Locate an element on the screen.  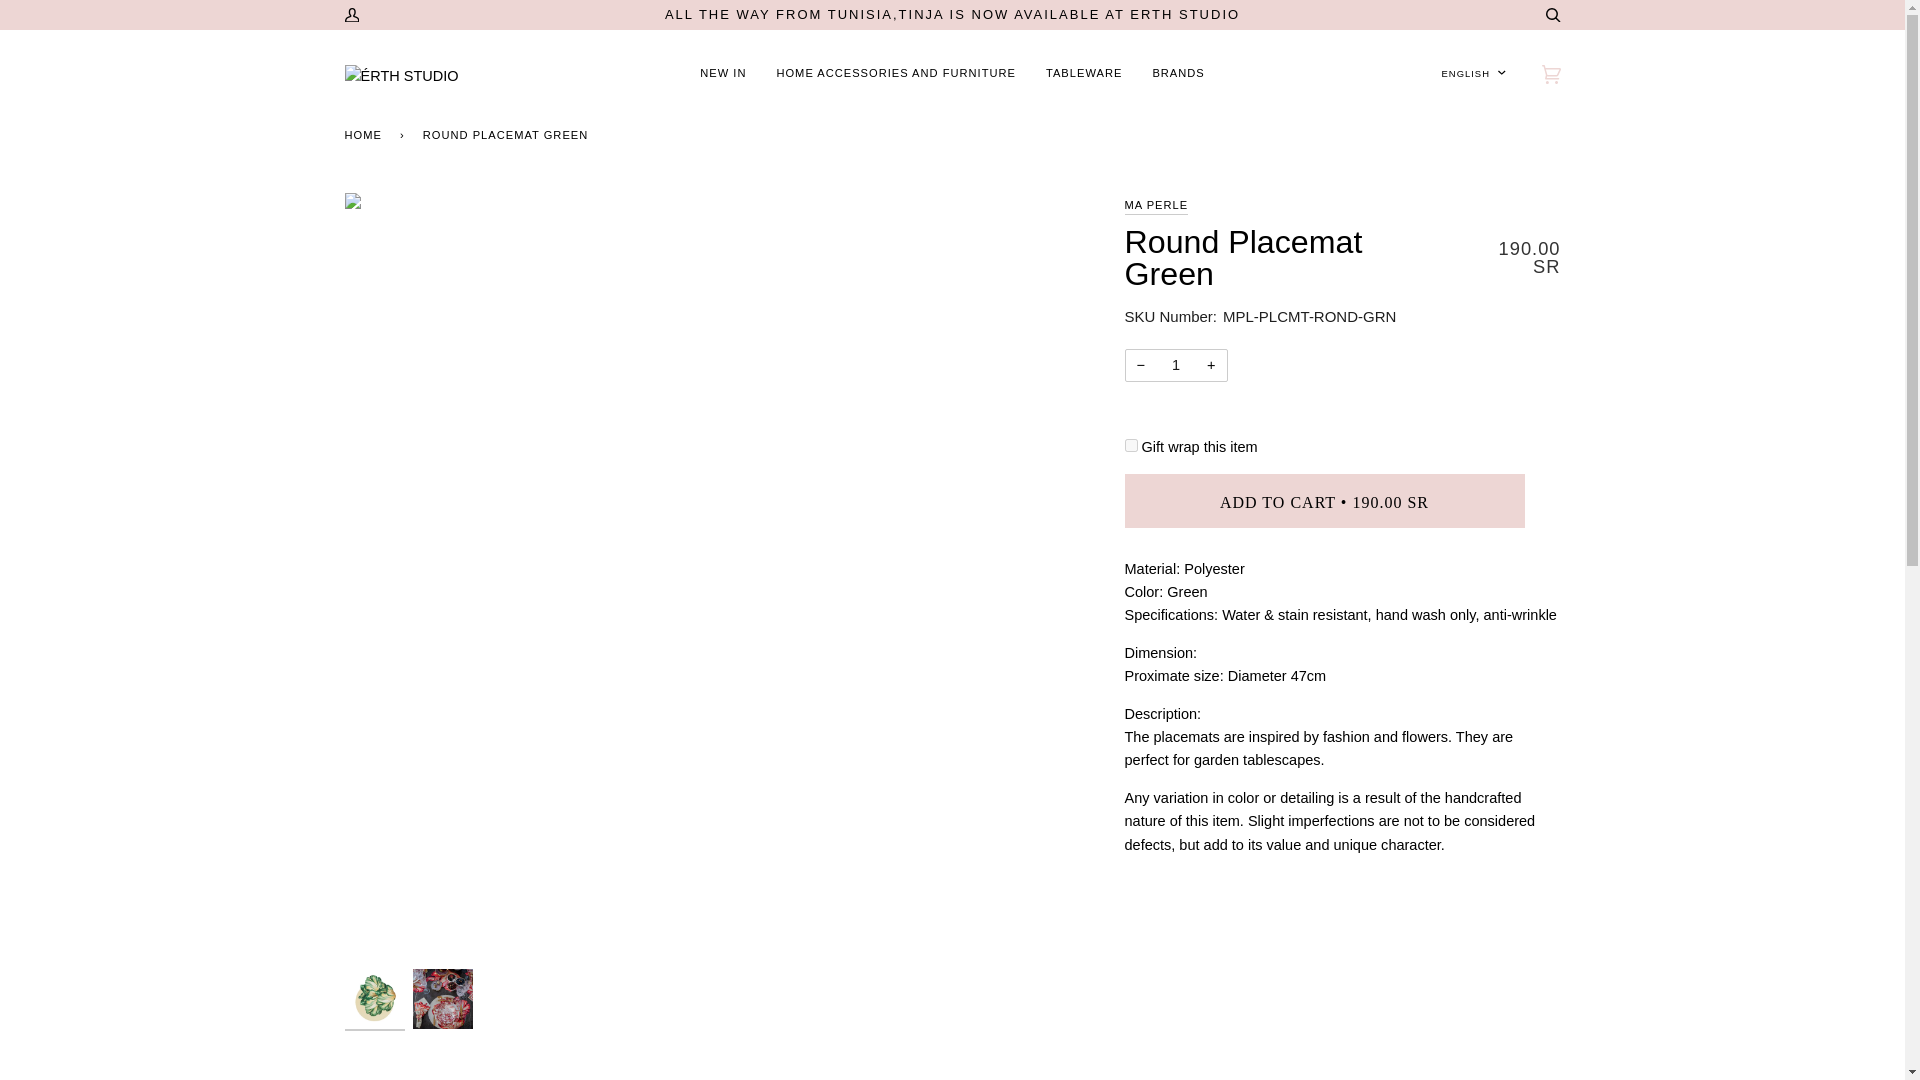
TABLEWARE is located at coordinates (1084, 74).